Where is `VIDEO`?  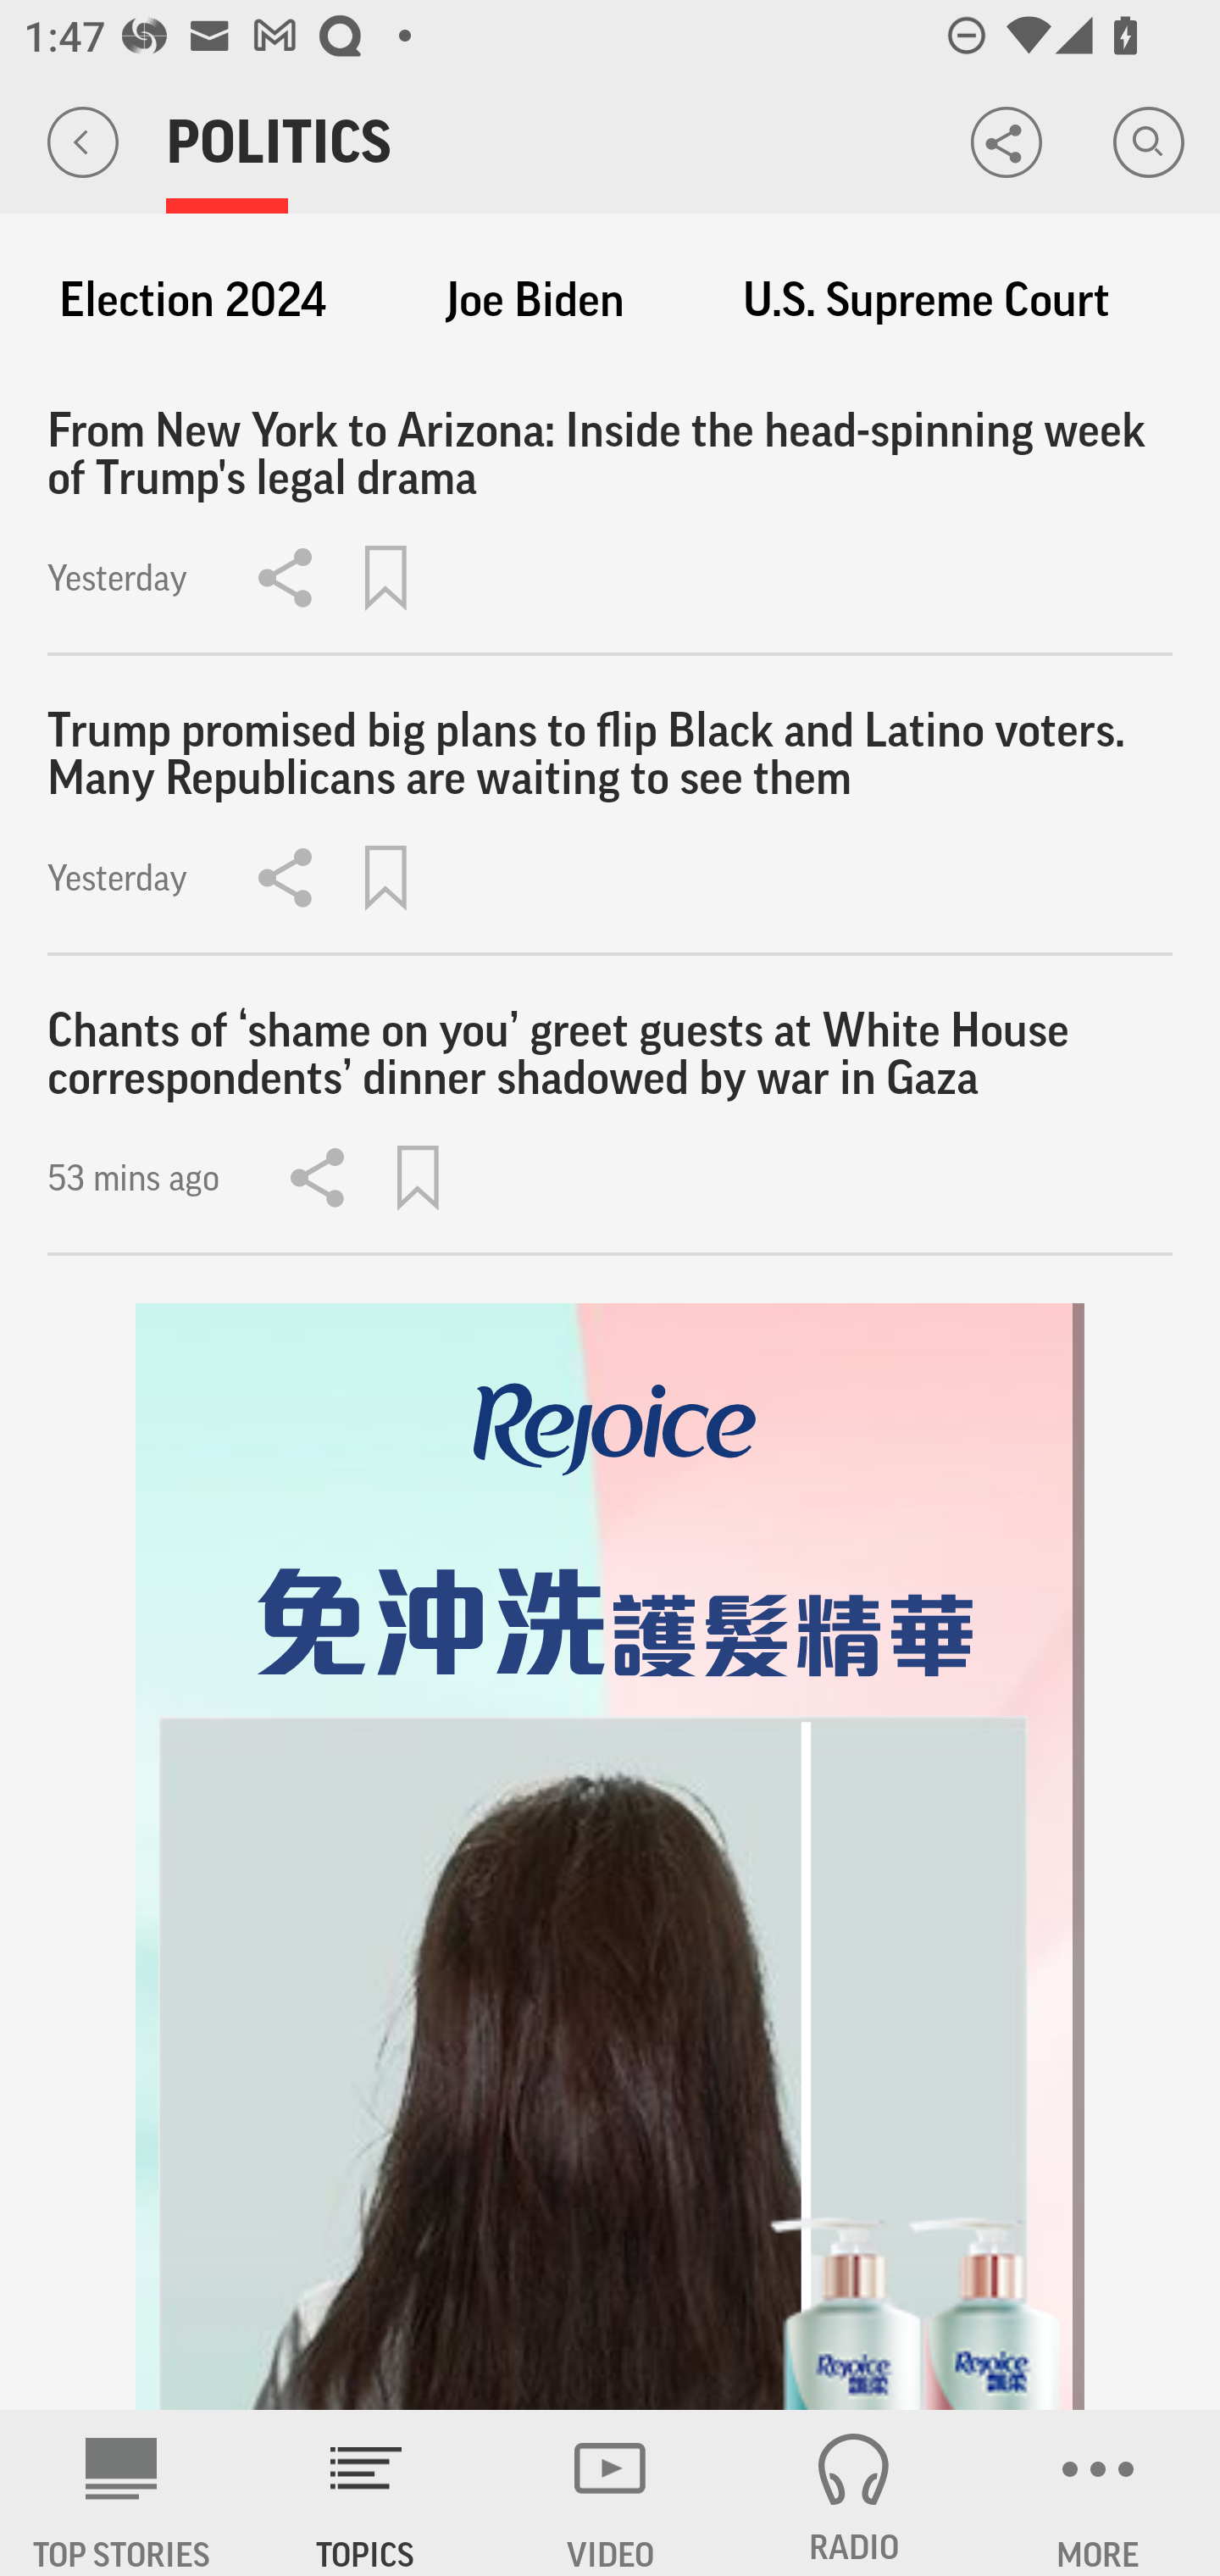 VIDEO is located at coordinates (610, 2493).